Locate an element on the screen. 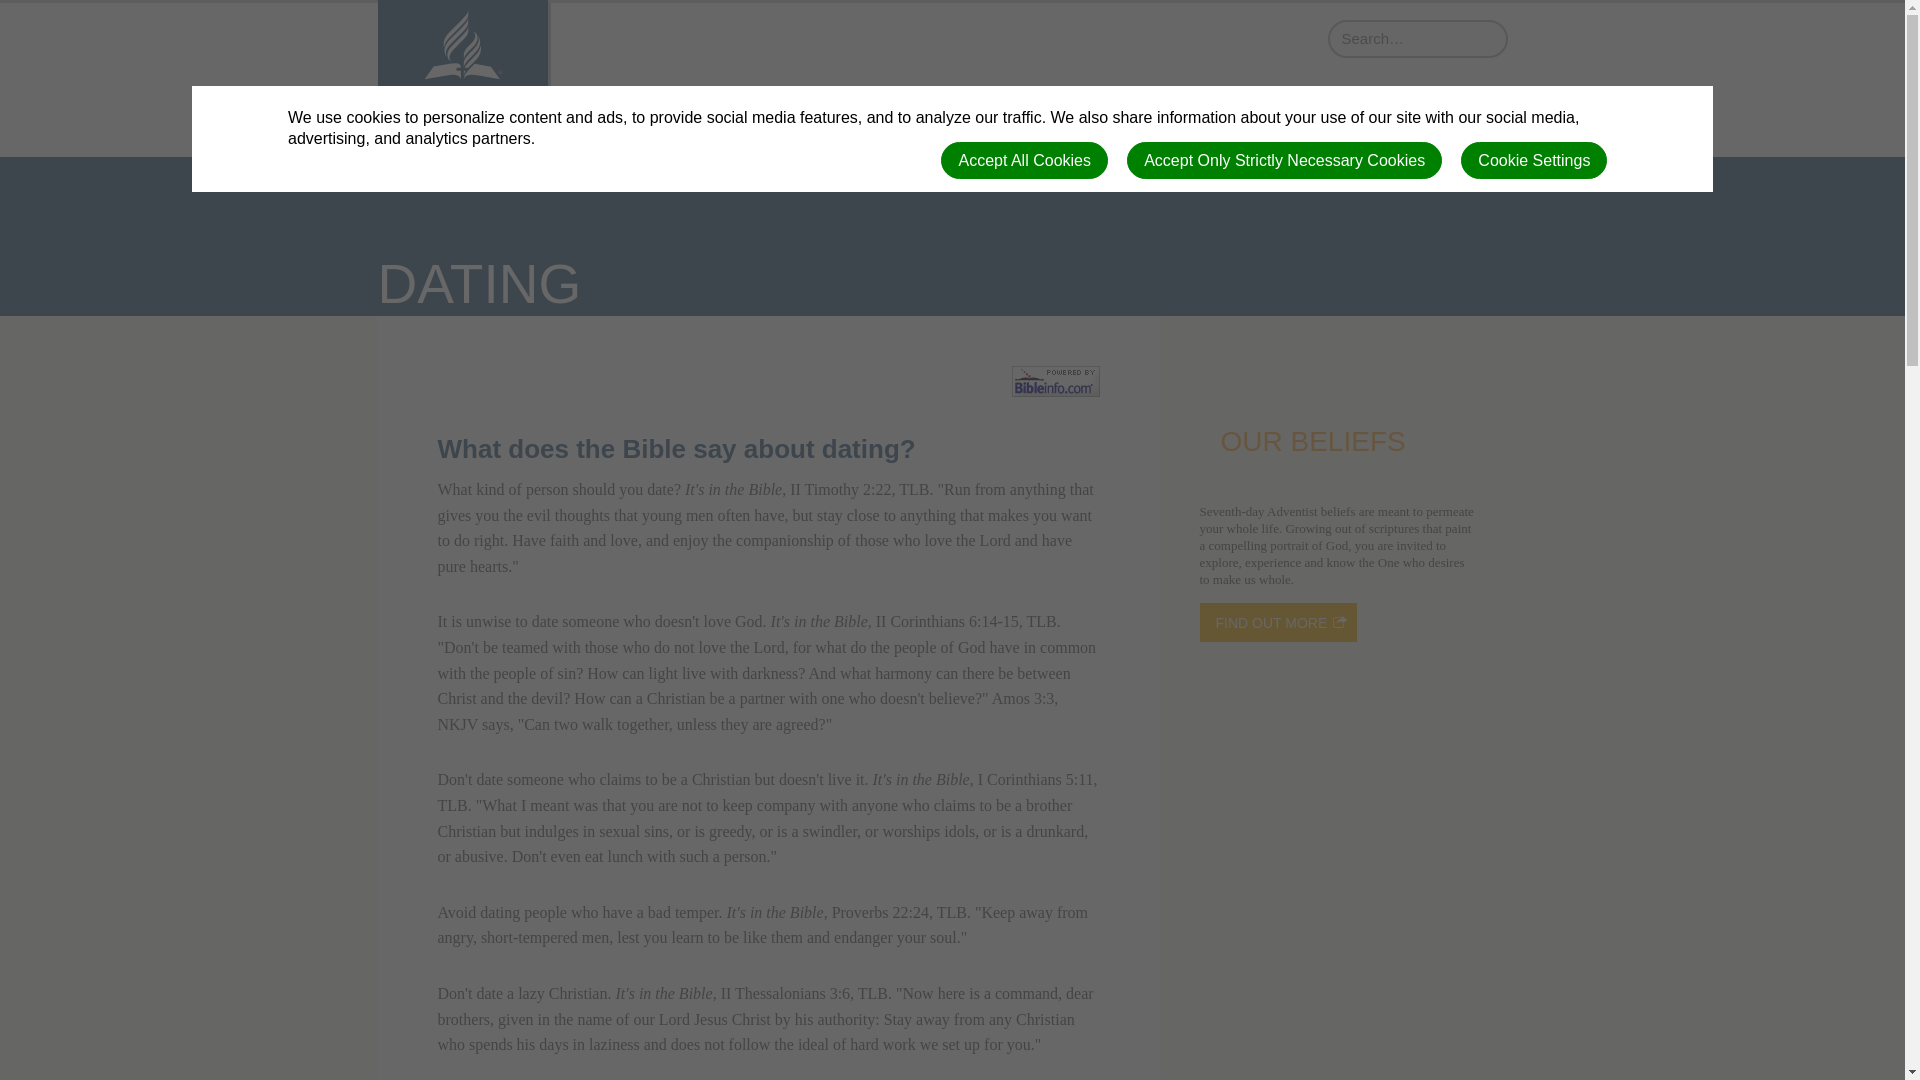 This screenshot has height=1080, width=1920. Accept Only Strictly Necessary Cookies is located at coordinates (1284, 160).